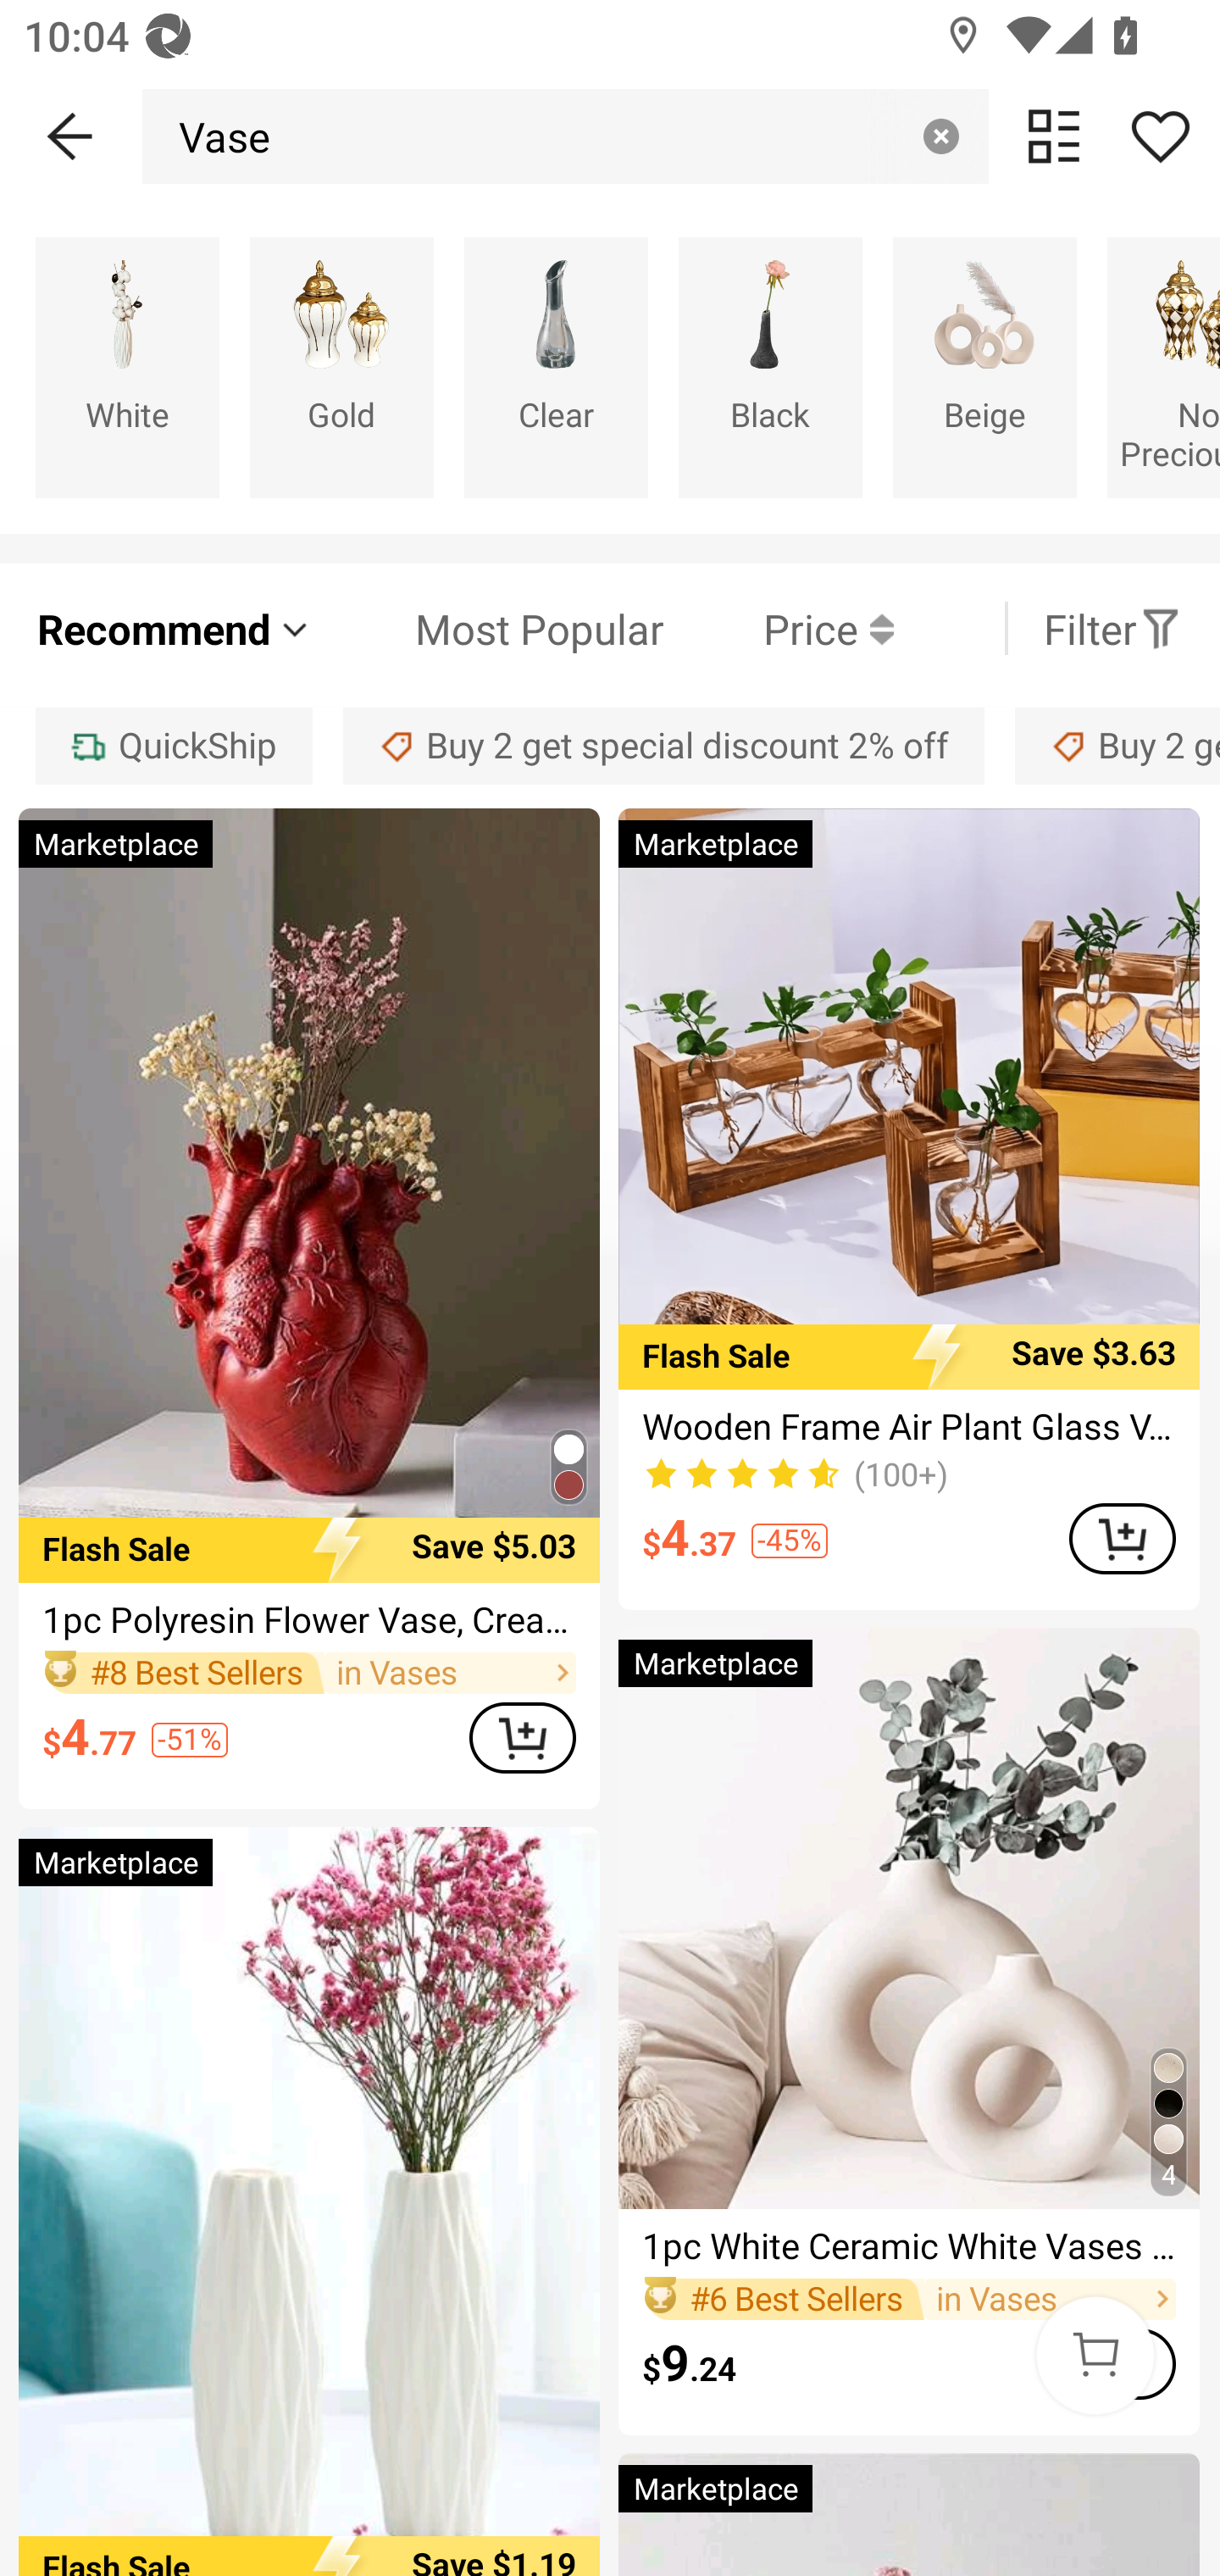 Image resolution: width=1220 pixels, height=2576 pixels. What do you see at coordinates (908, 2299) in the screenshot?
I see `#6 Best Sellers in Vases` at bounding box center [908, 2299].